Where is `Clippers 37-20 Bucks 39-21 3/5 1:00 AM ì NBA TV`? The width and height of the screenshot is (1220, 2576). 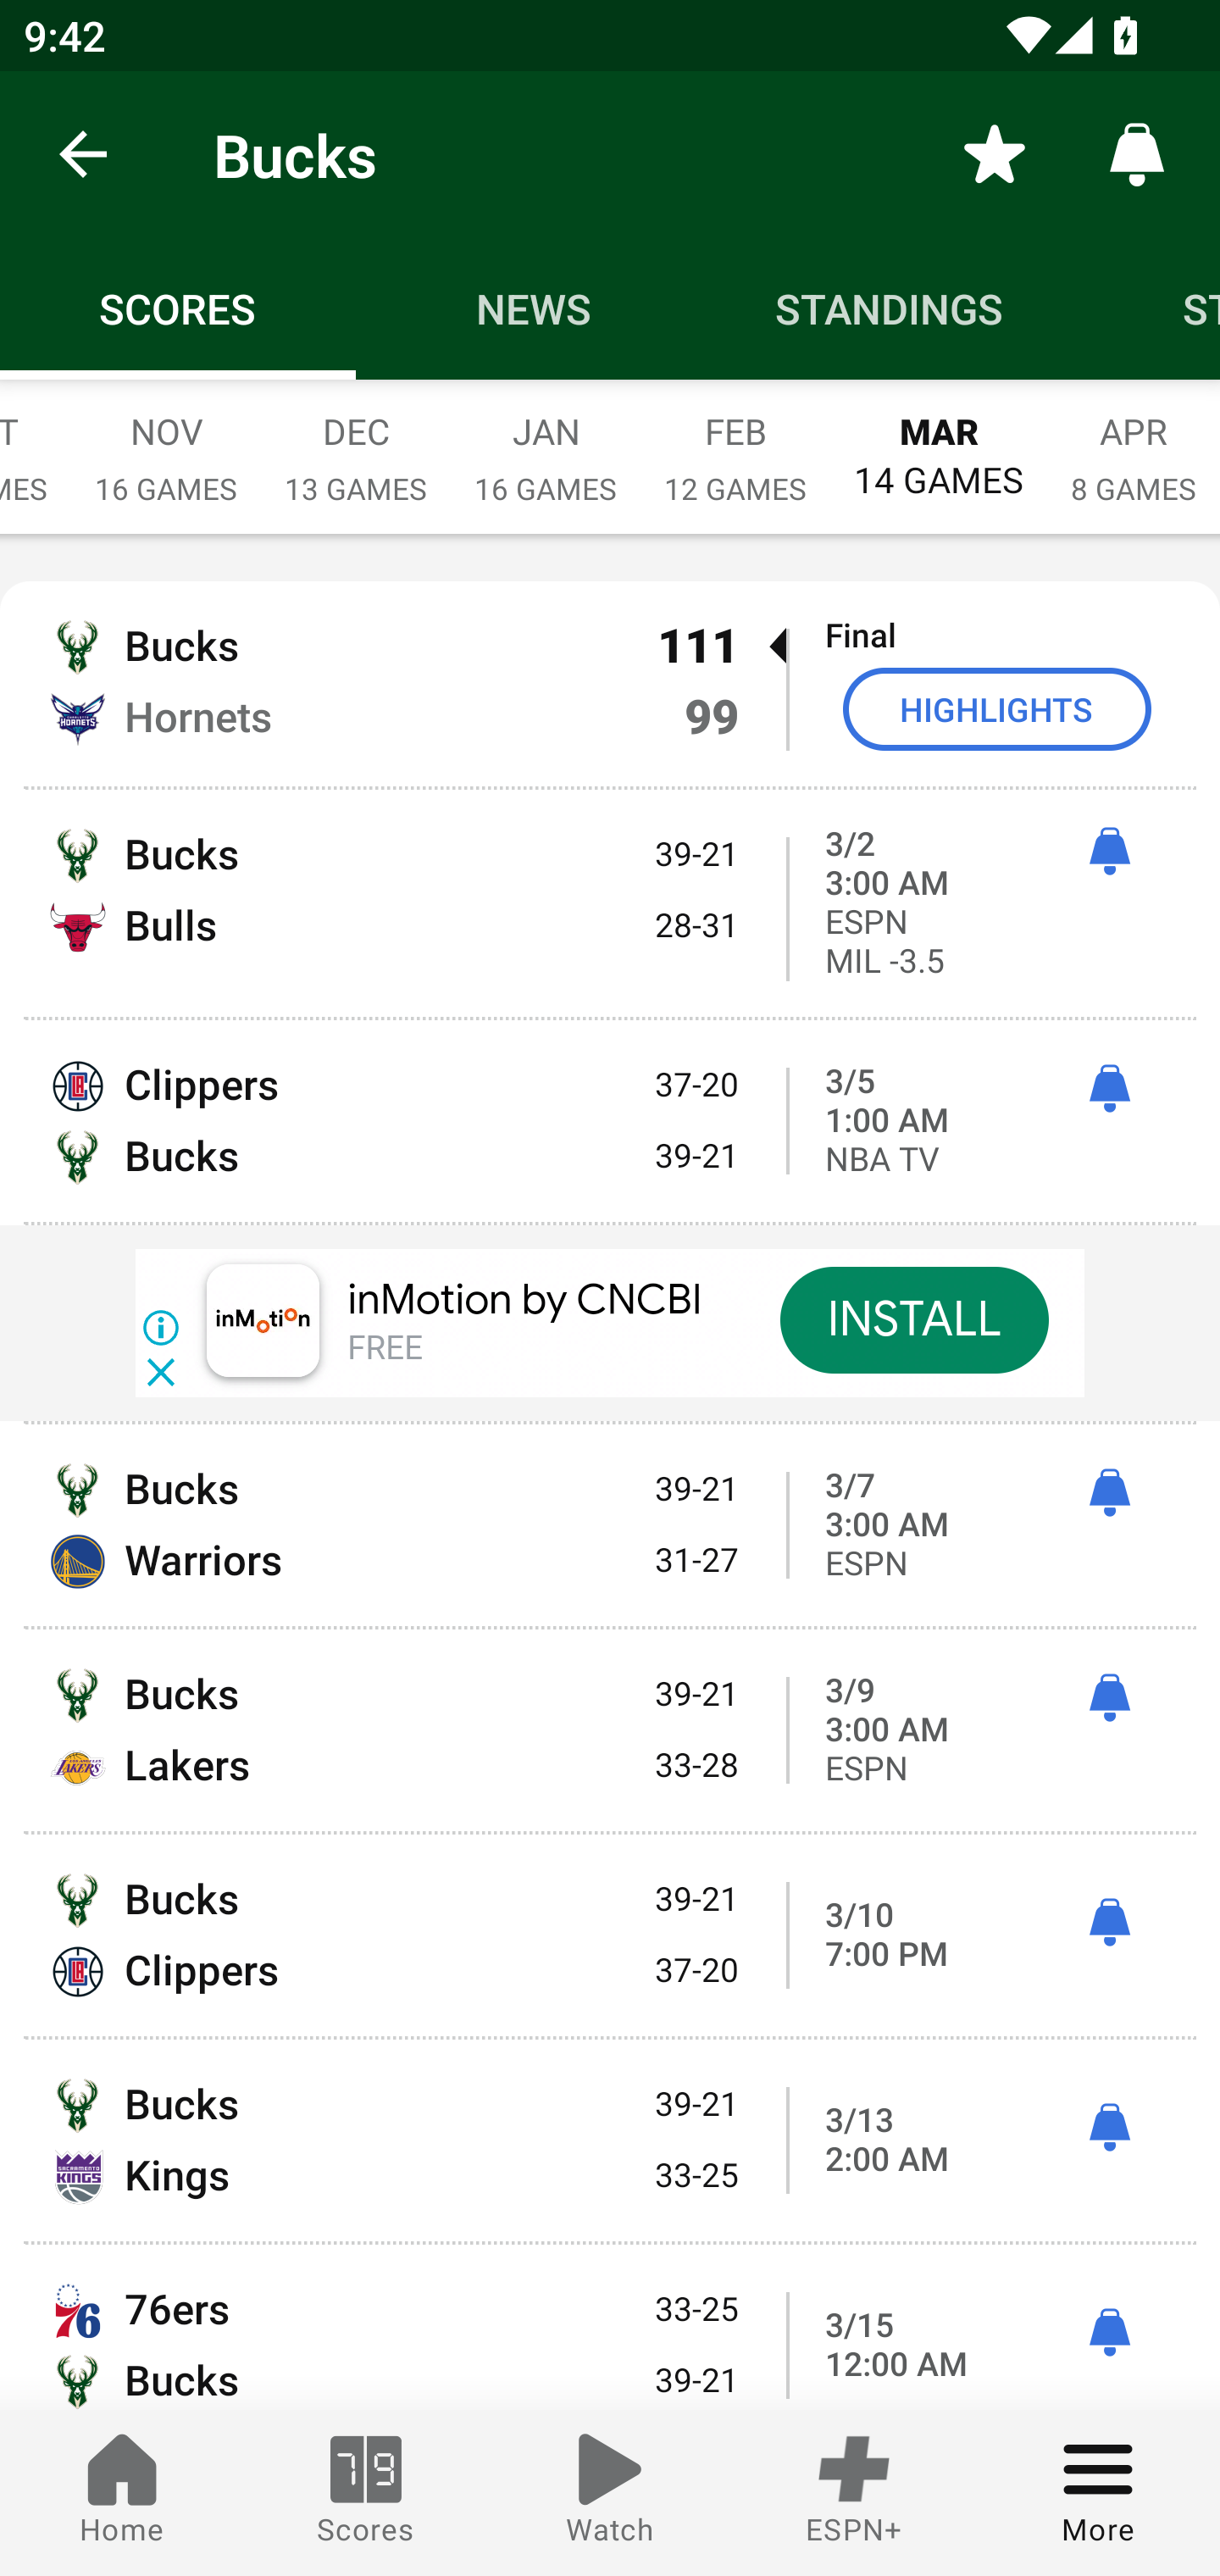
Clippers 37-20 Bucks 39-21 3/5 1:00 AM ì NBA TV is located at coordinates (610, 1120).